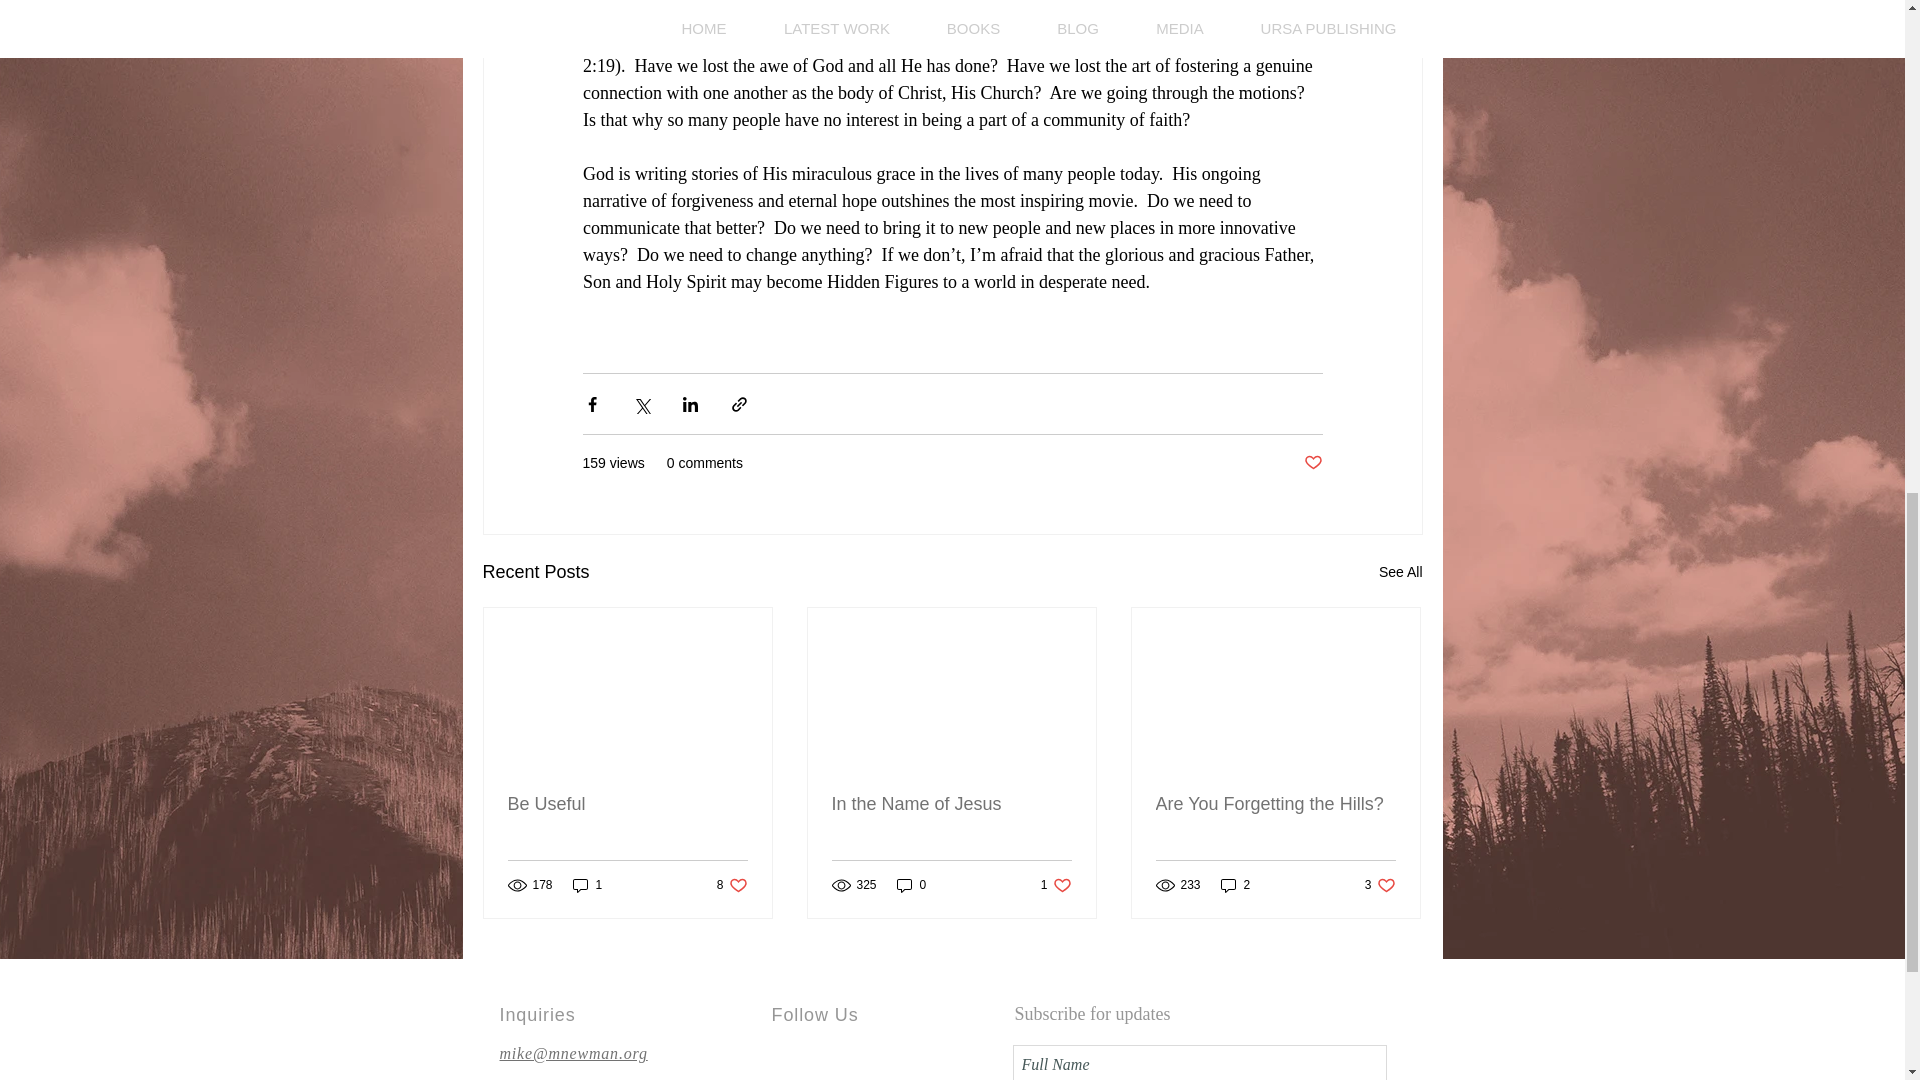 This screenshot has height=1080, width=1920. I want to click on In the Name of Jesus, so click(951, 804).